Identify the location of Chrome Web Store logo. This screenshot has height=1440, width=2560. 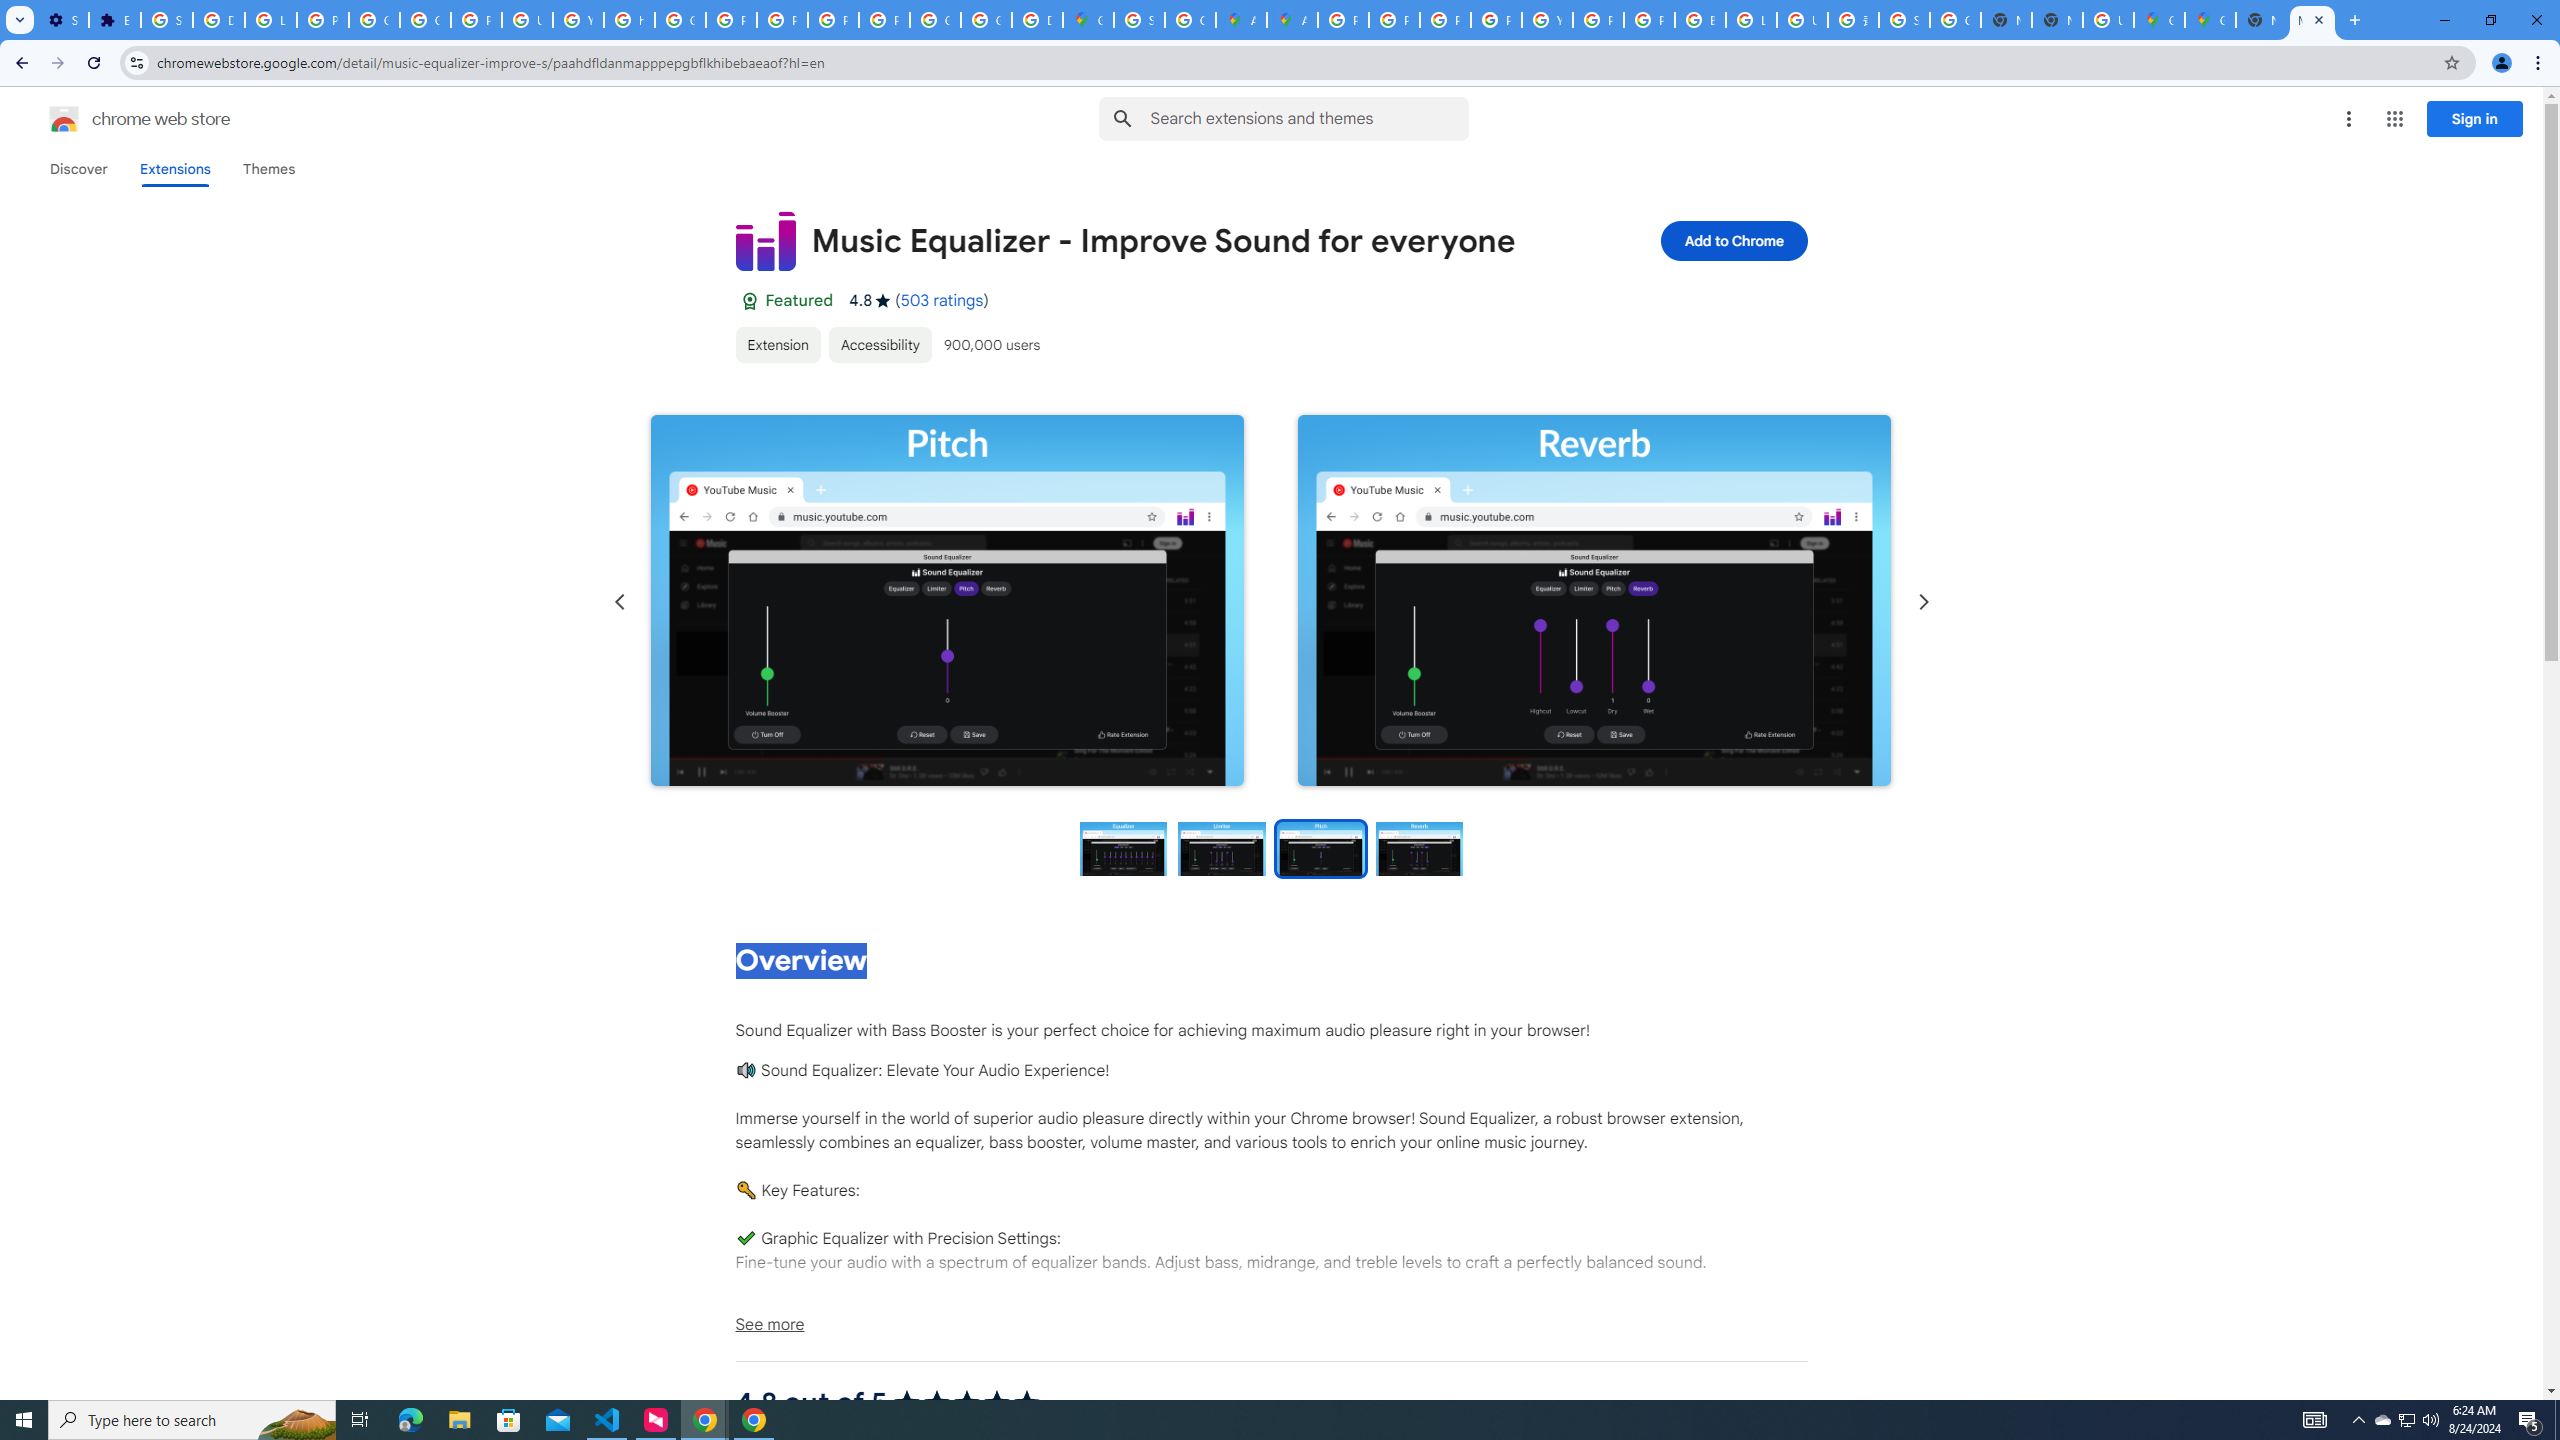
(64, 119).